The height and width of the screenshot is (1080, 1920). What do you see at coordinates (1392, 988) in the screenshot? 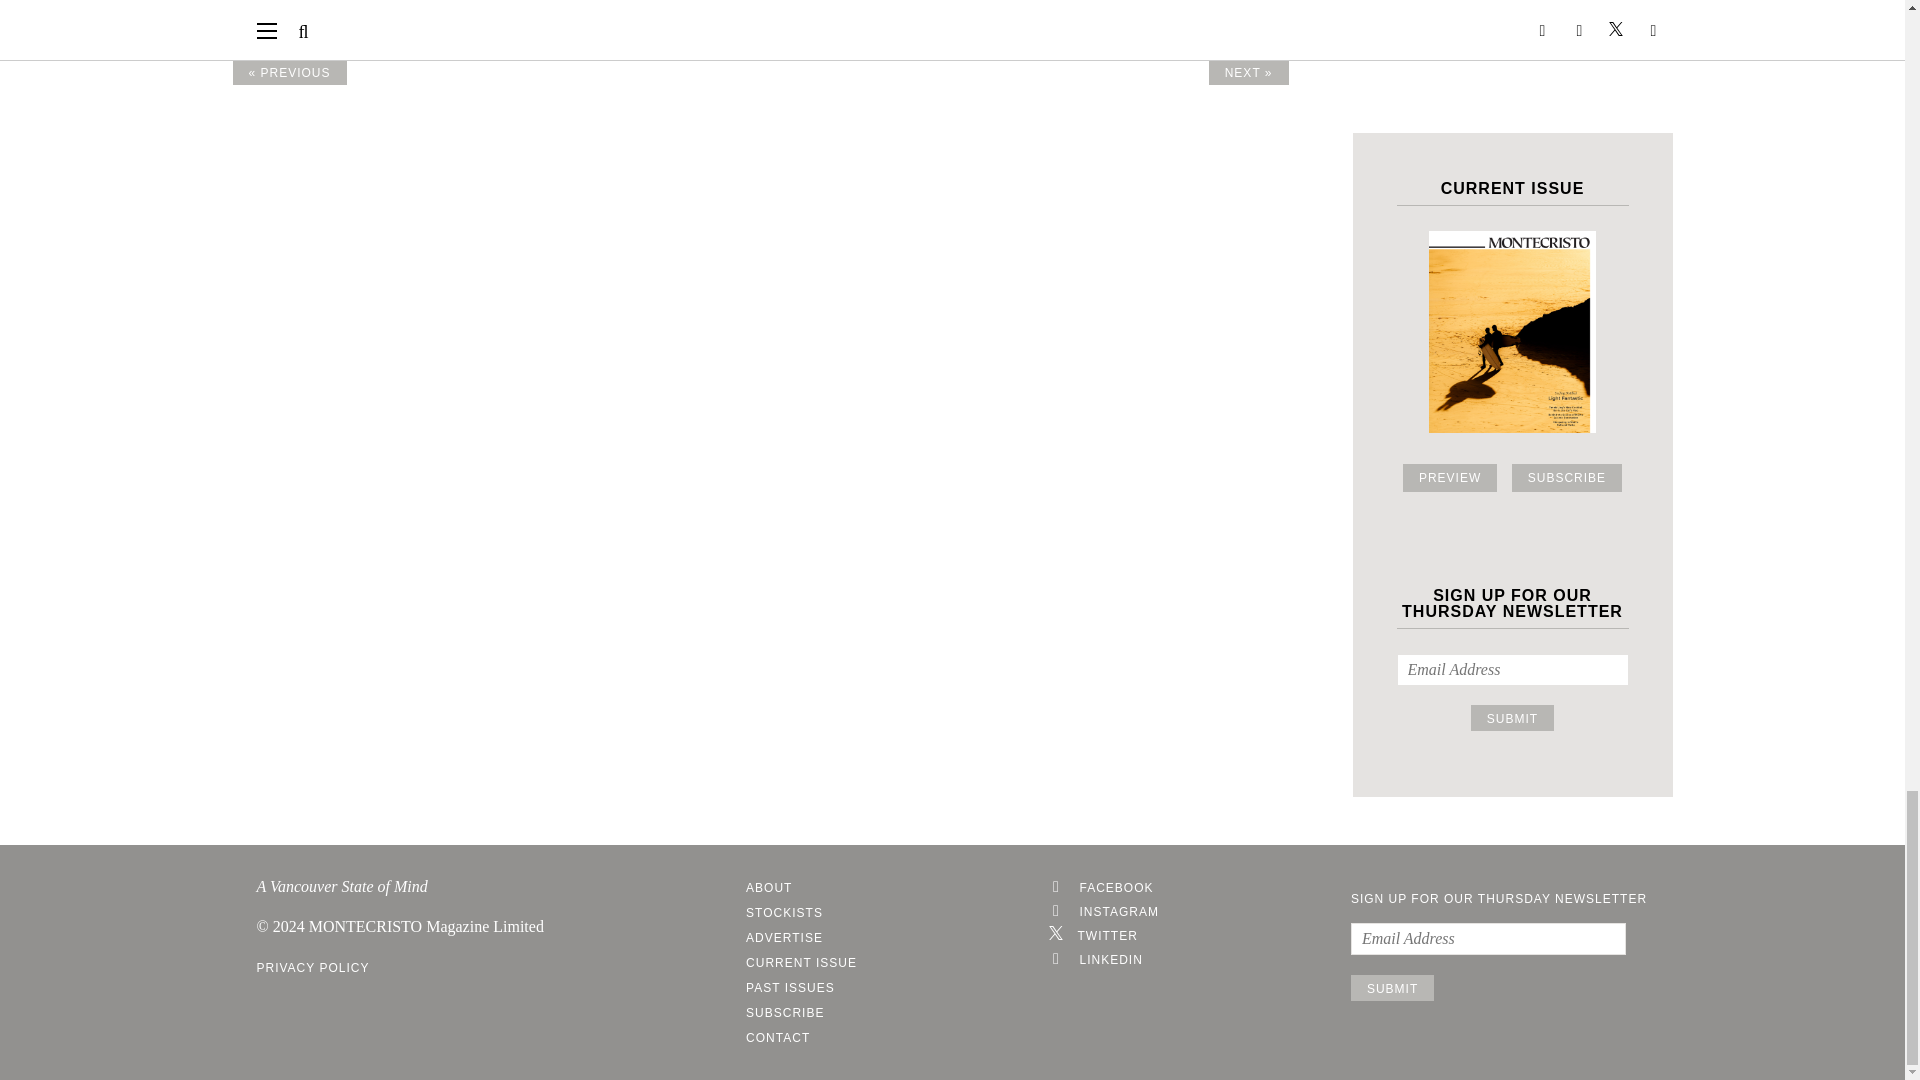
I see `SUBMIT` at bounding box center [1392, 988].